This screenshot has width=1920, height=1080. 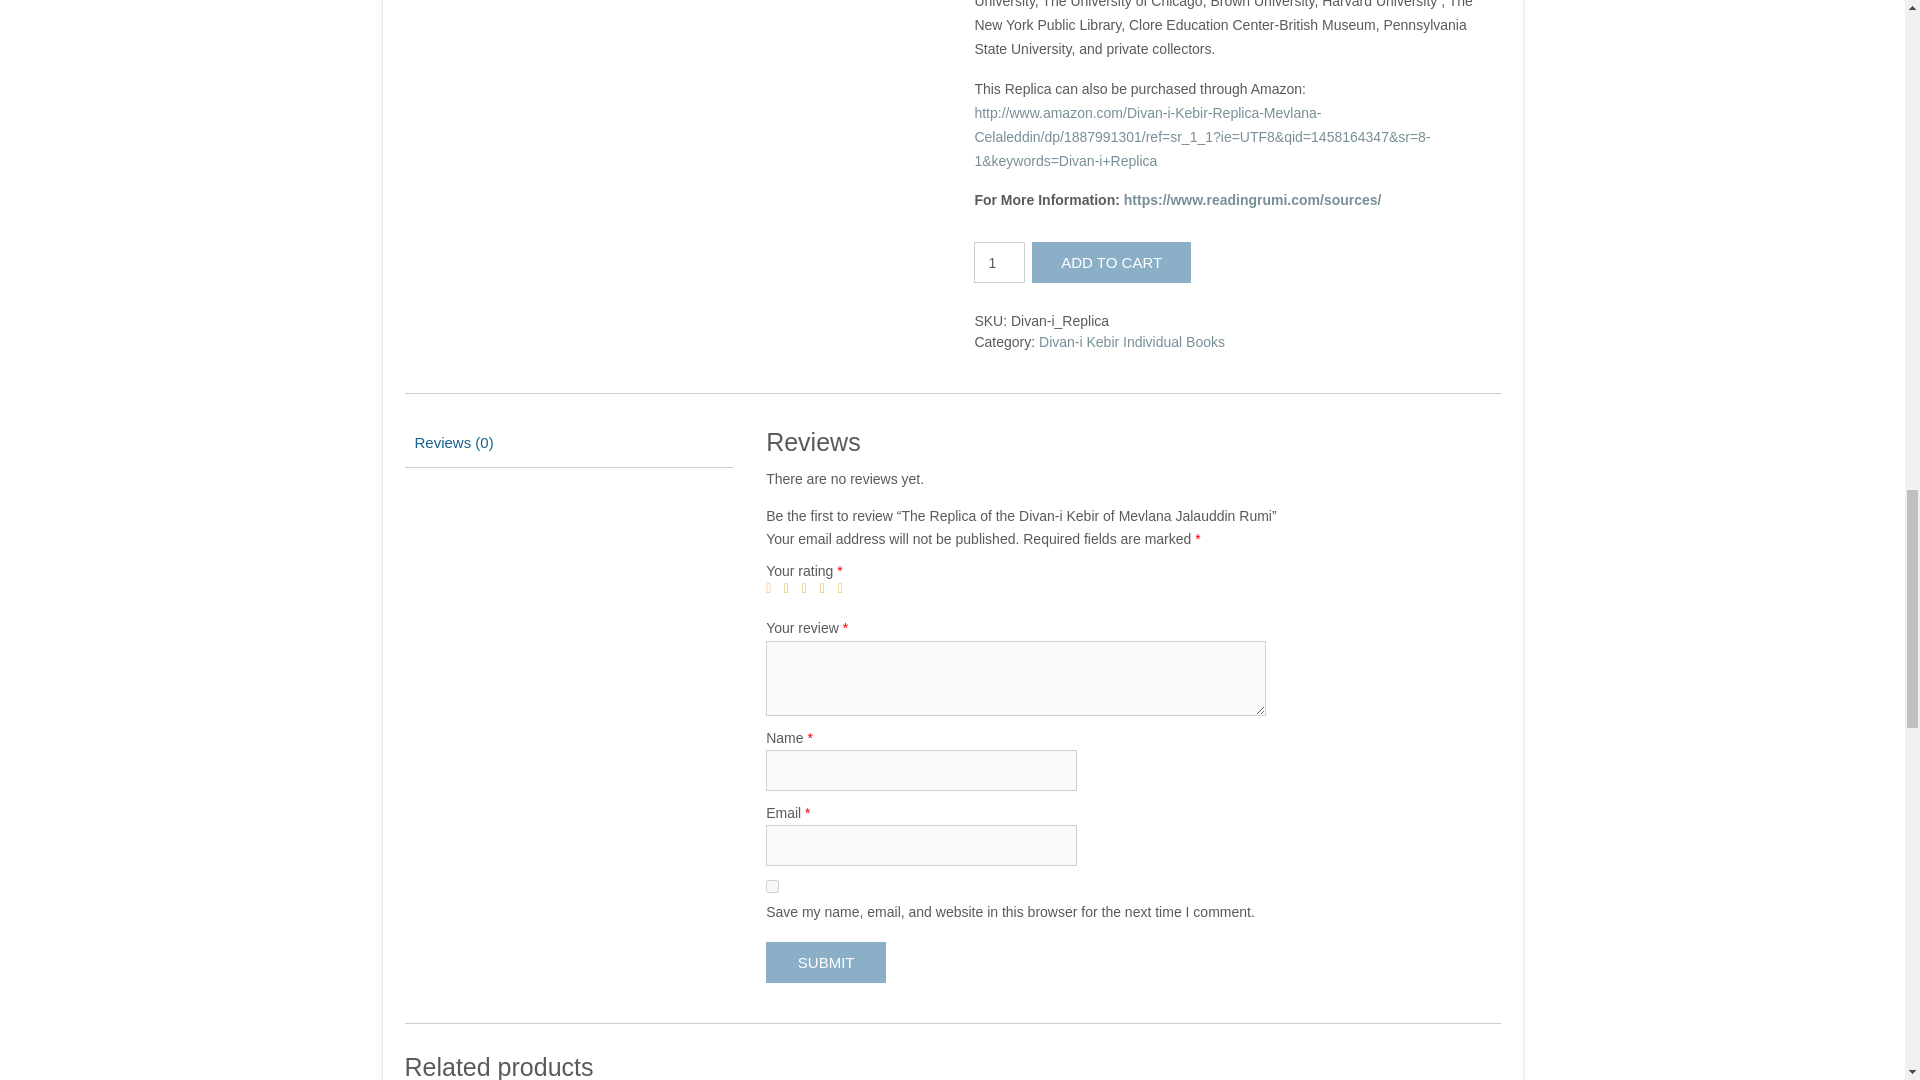 What do you see at coordinates (826, 589) in the screenshot?
I see `4` at bounding box center [826, 589].